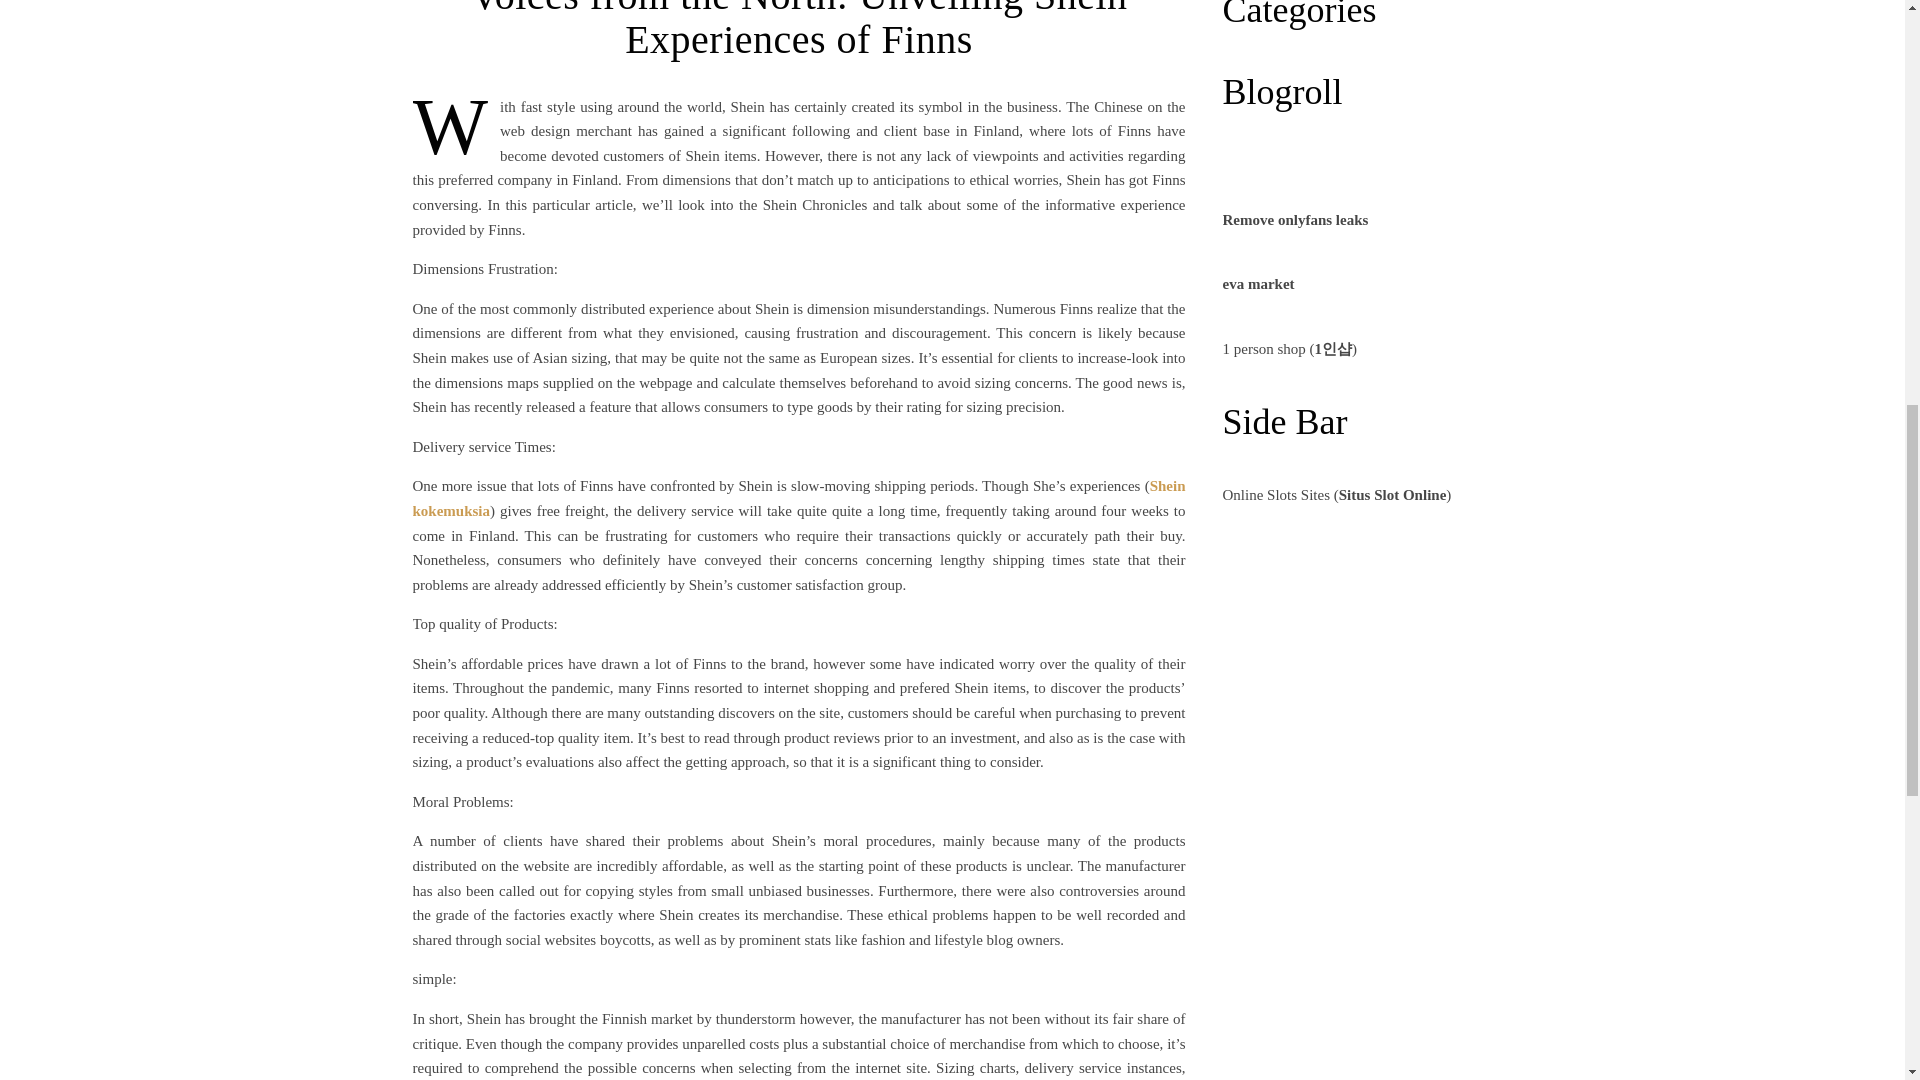 The width and height of the screenshot is (1920, 1080). What do you see at coordinates (1392, 495) in the screenshot?
I see `Situs Slot Online` at bounding box center [1392, 495].